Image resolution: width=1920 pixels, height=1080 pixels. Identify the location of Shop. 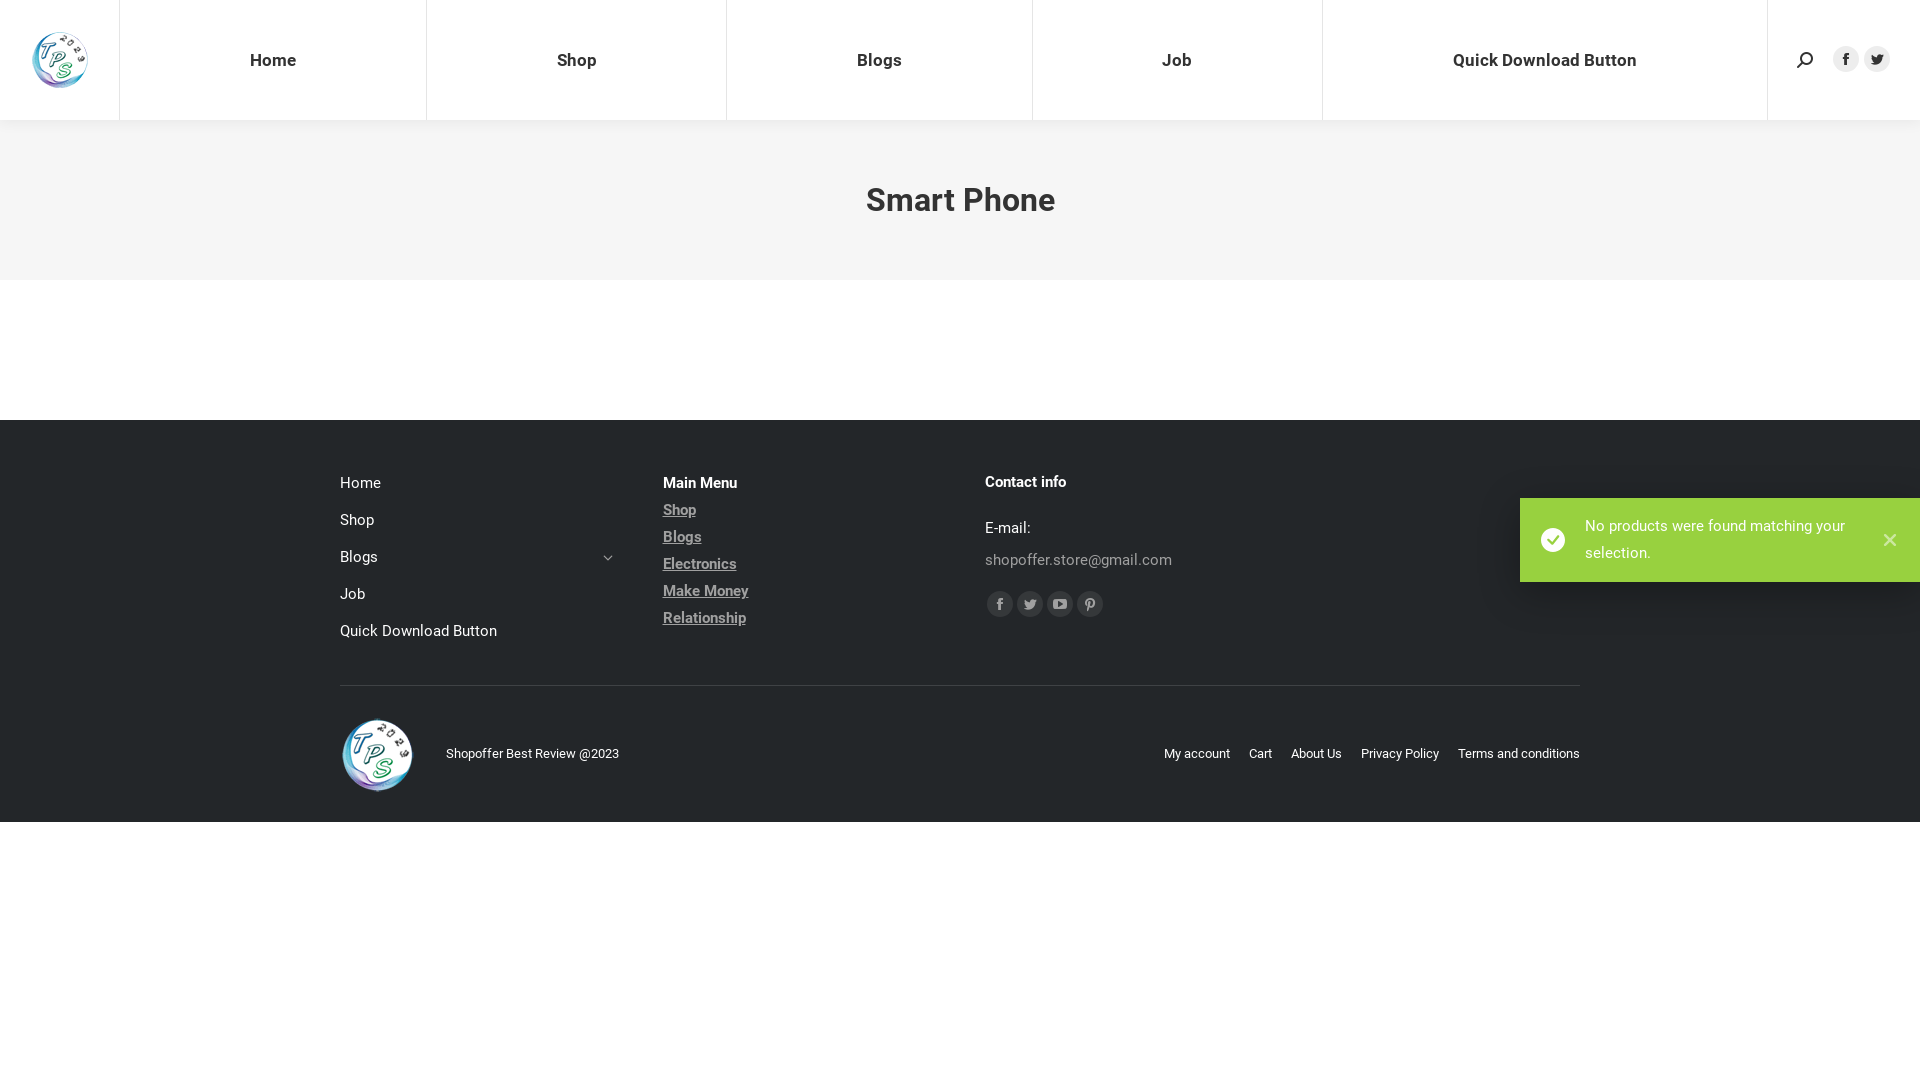
(476, 526).